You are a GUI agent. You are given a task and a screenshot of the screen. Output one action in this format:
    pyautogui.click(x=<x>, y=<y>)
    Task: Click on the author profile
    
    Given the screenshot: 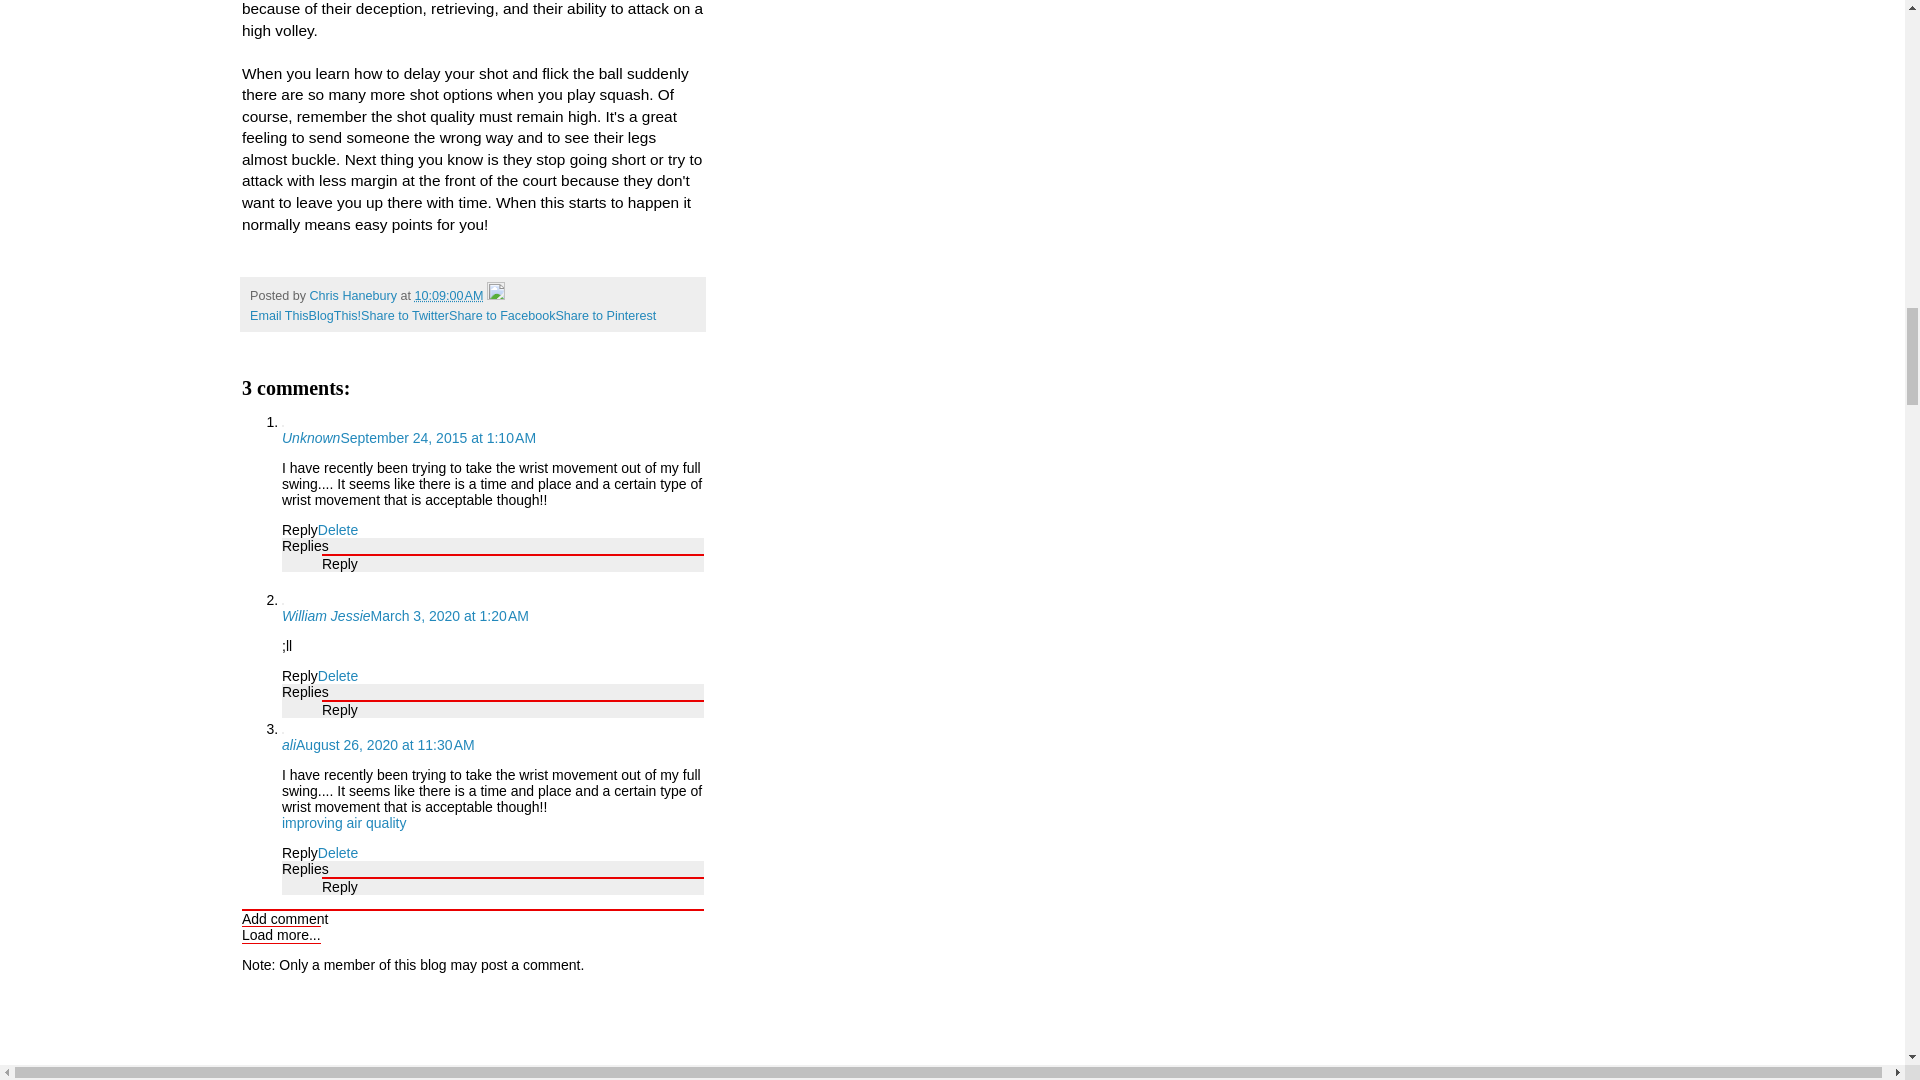 What is the action you would take?
    pyautogui.click(x=355, y=296)
    